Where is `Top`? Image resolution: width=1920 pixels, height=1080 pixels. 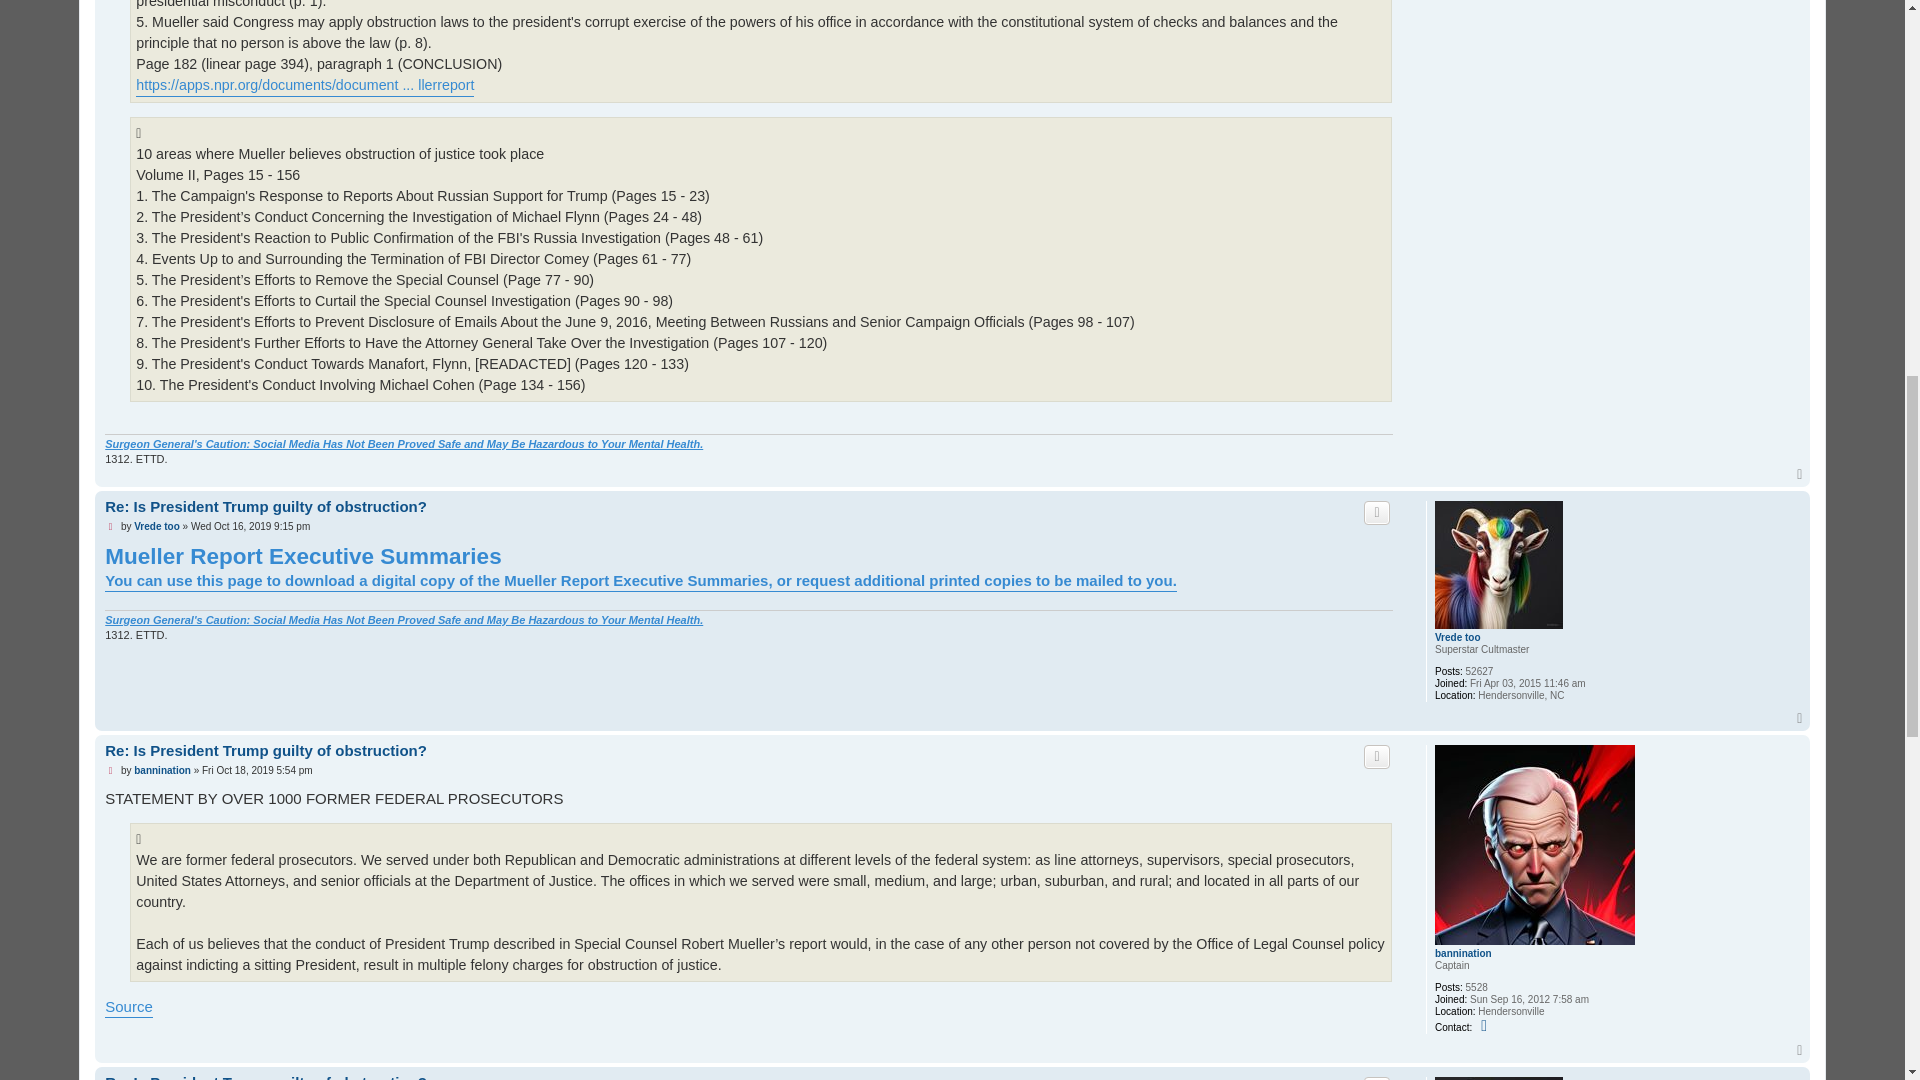 Top is located at coordinates (1800, 474).